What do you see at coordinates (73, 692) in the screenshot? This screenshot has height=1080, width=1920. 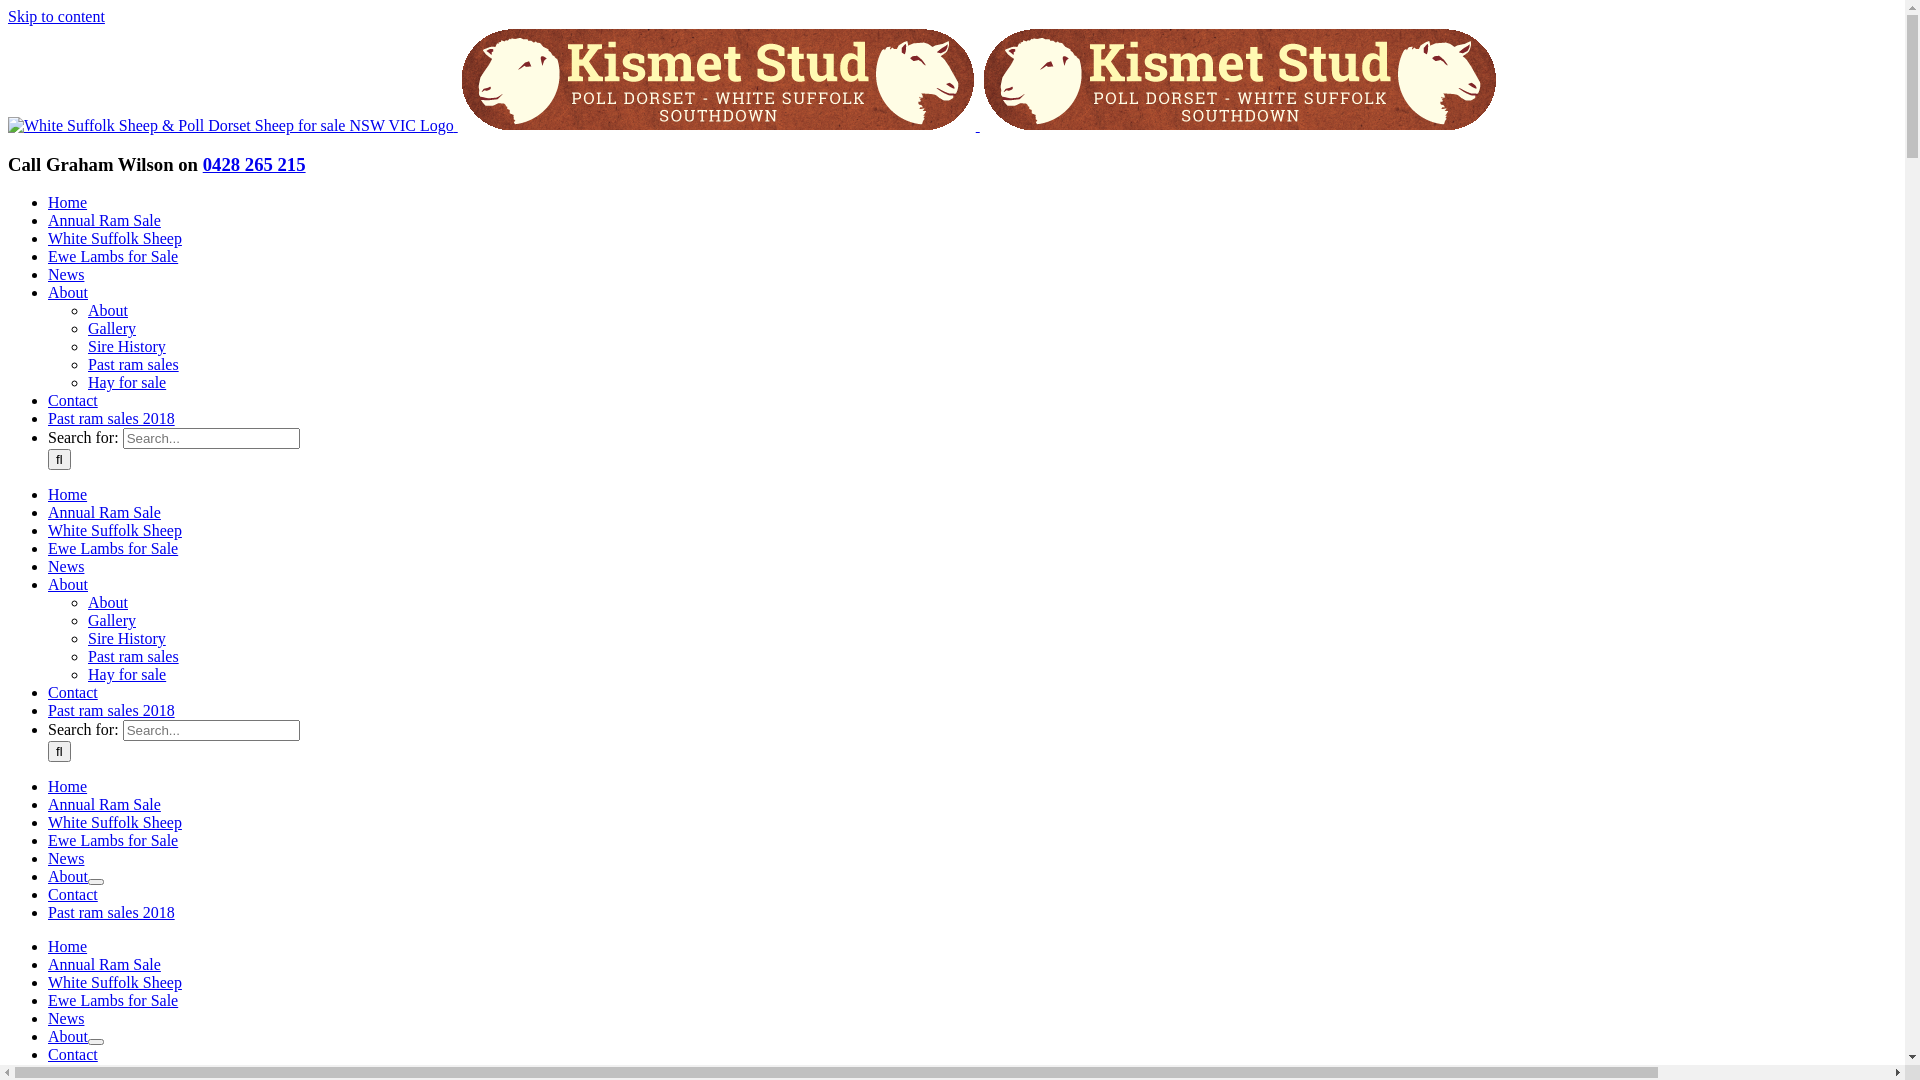 I see `Contact` at bounding box center [73, 692].